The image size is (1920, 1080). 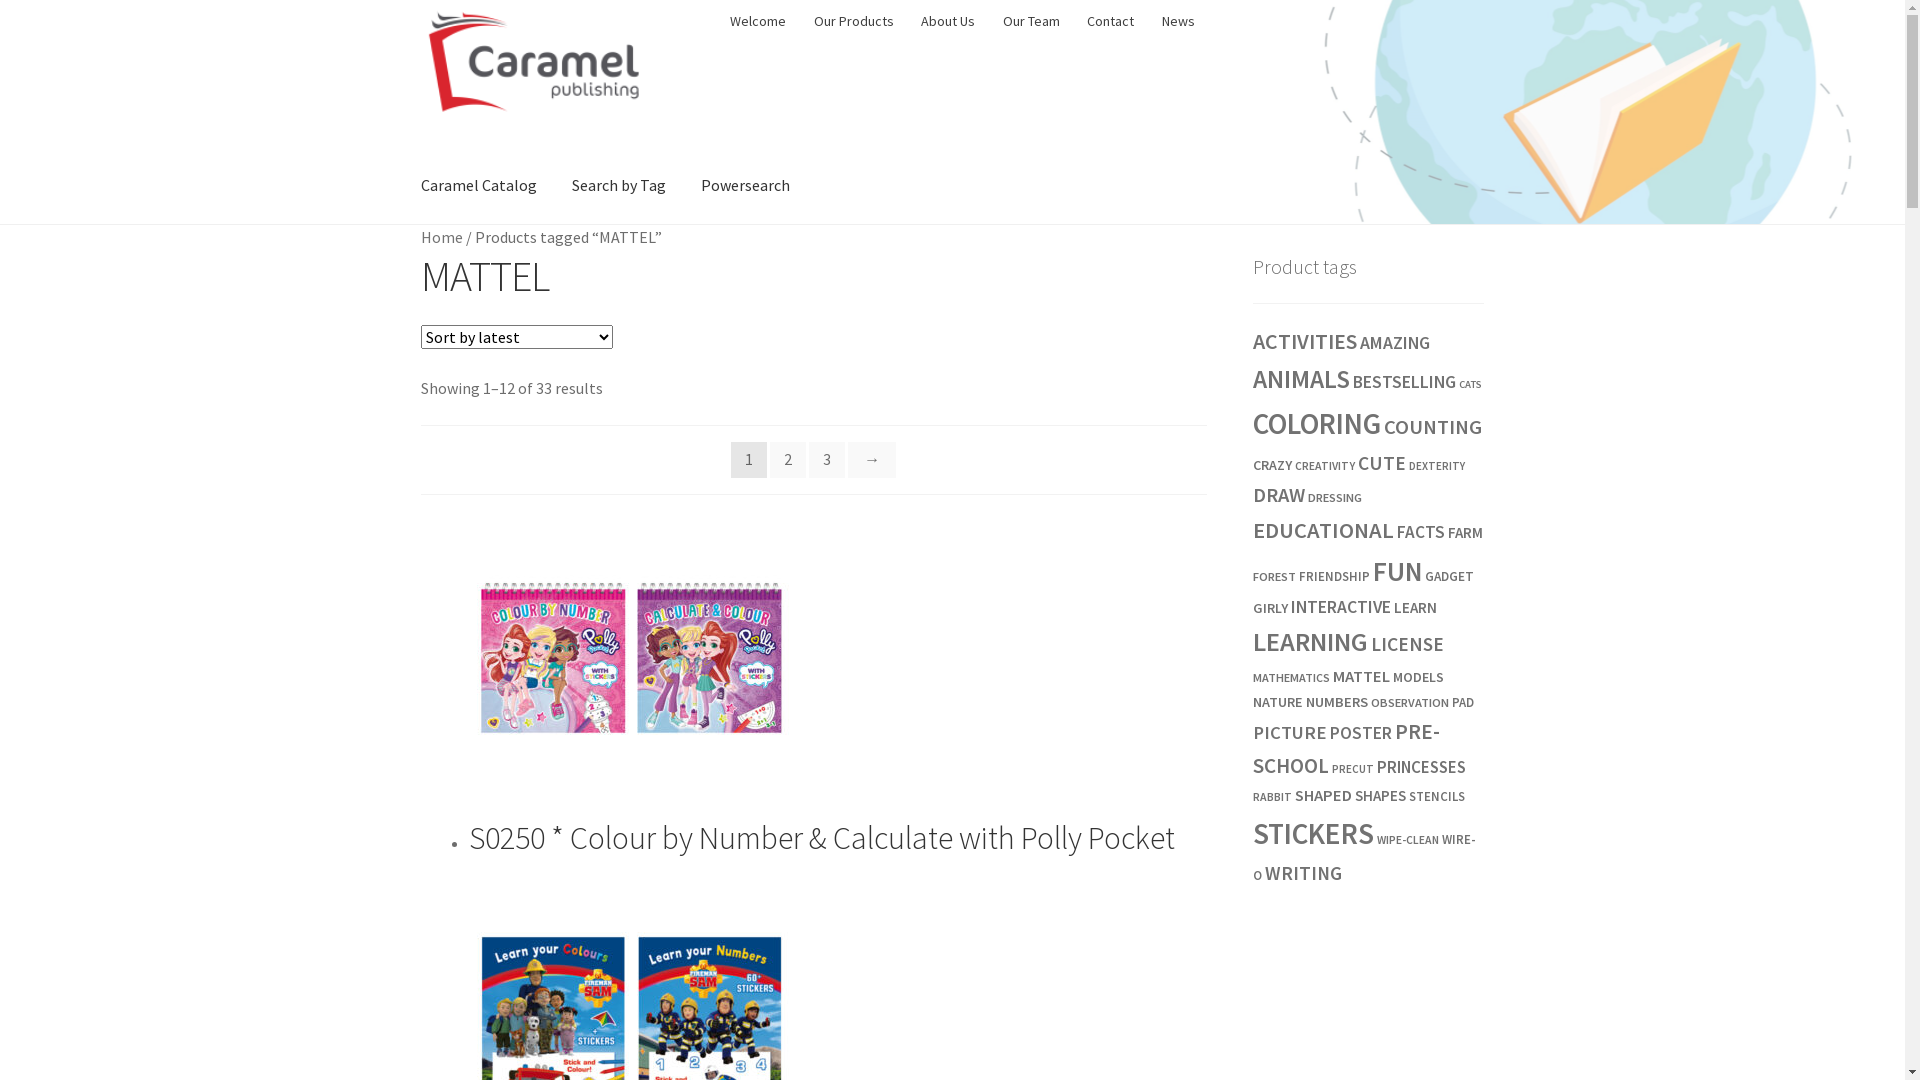 What do you see at coordinates (1437, 466) in the screenshot?
I see `DEXTERITY` at bounding box center [1437, 466].